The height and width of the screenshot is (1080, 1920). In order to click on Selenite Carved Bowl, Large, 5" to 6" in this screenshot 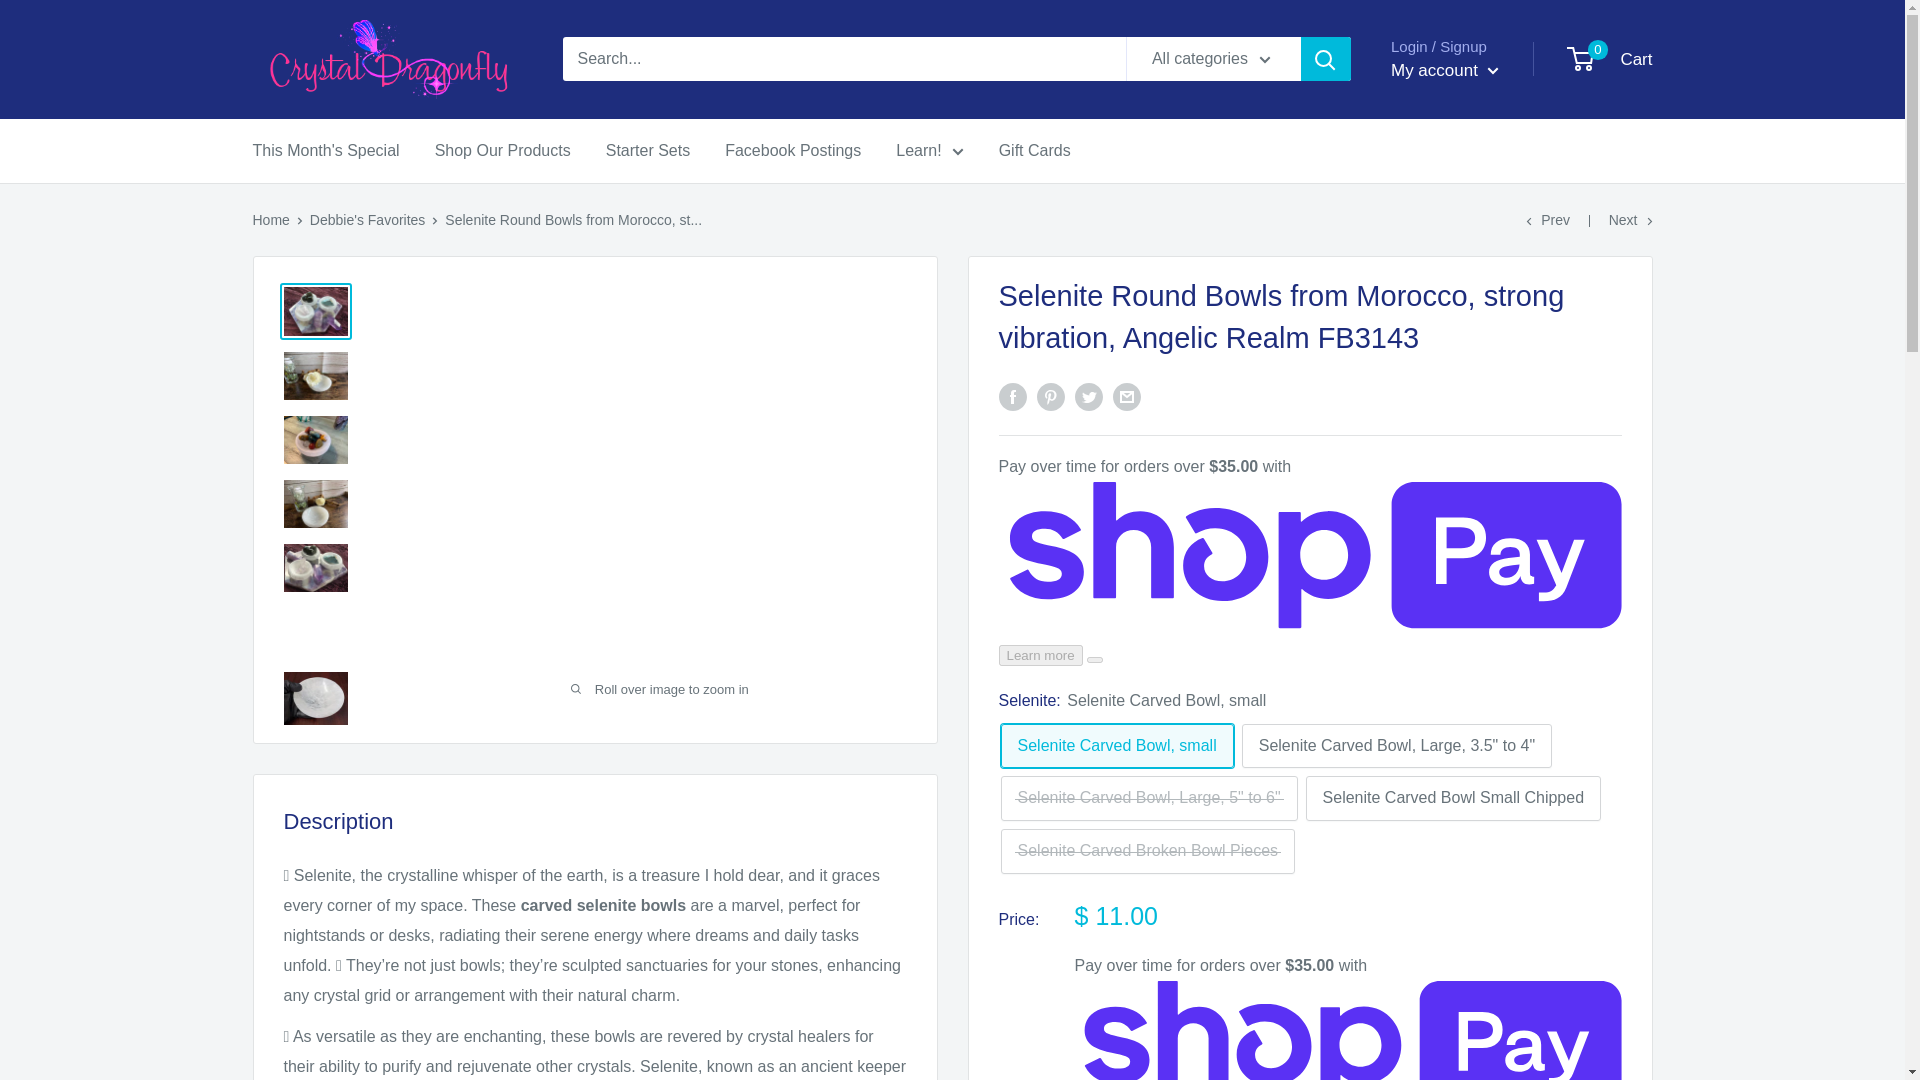, I will do `click(1148, 798)`.